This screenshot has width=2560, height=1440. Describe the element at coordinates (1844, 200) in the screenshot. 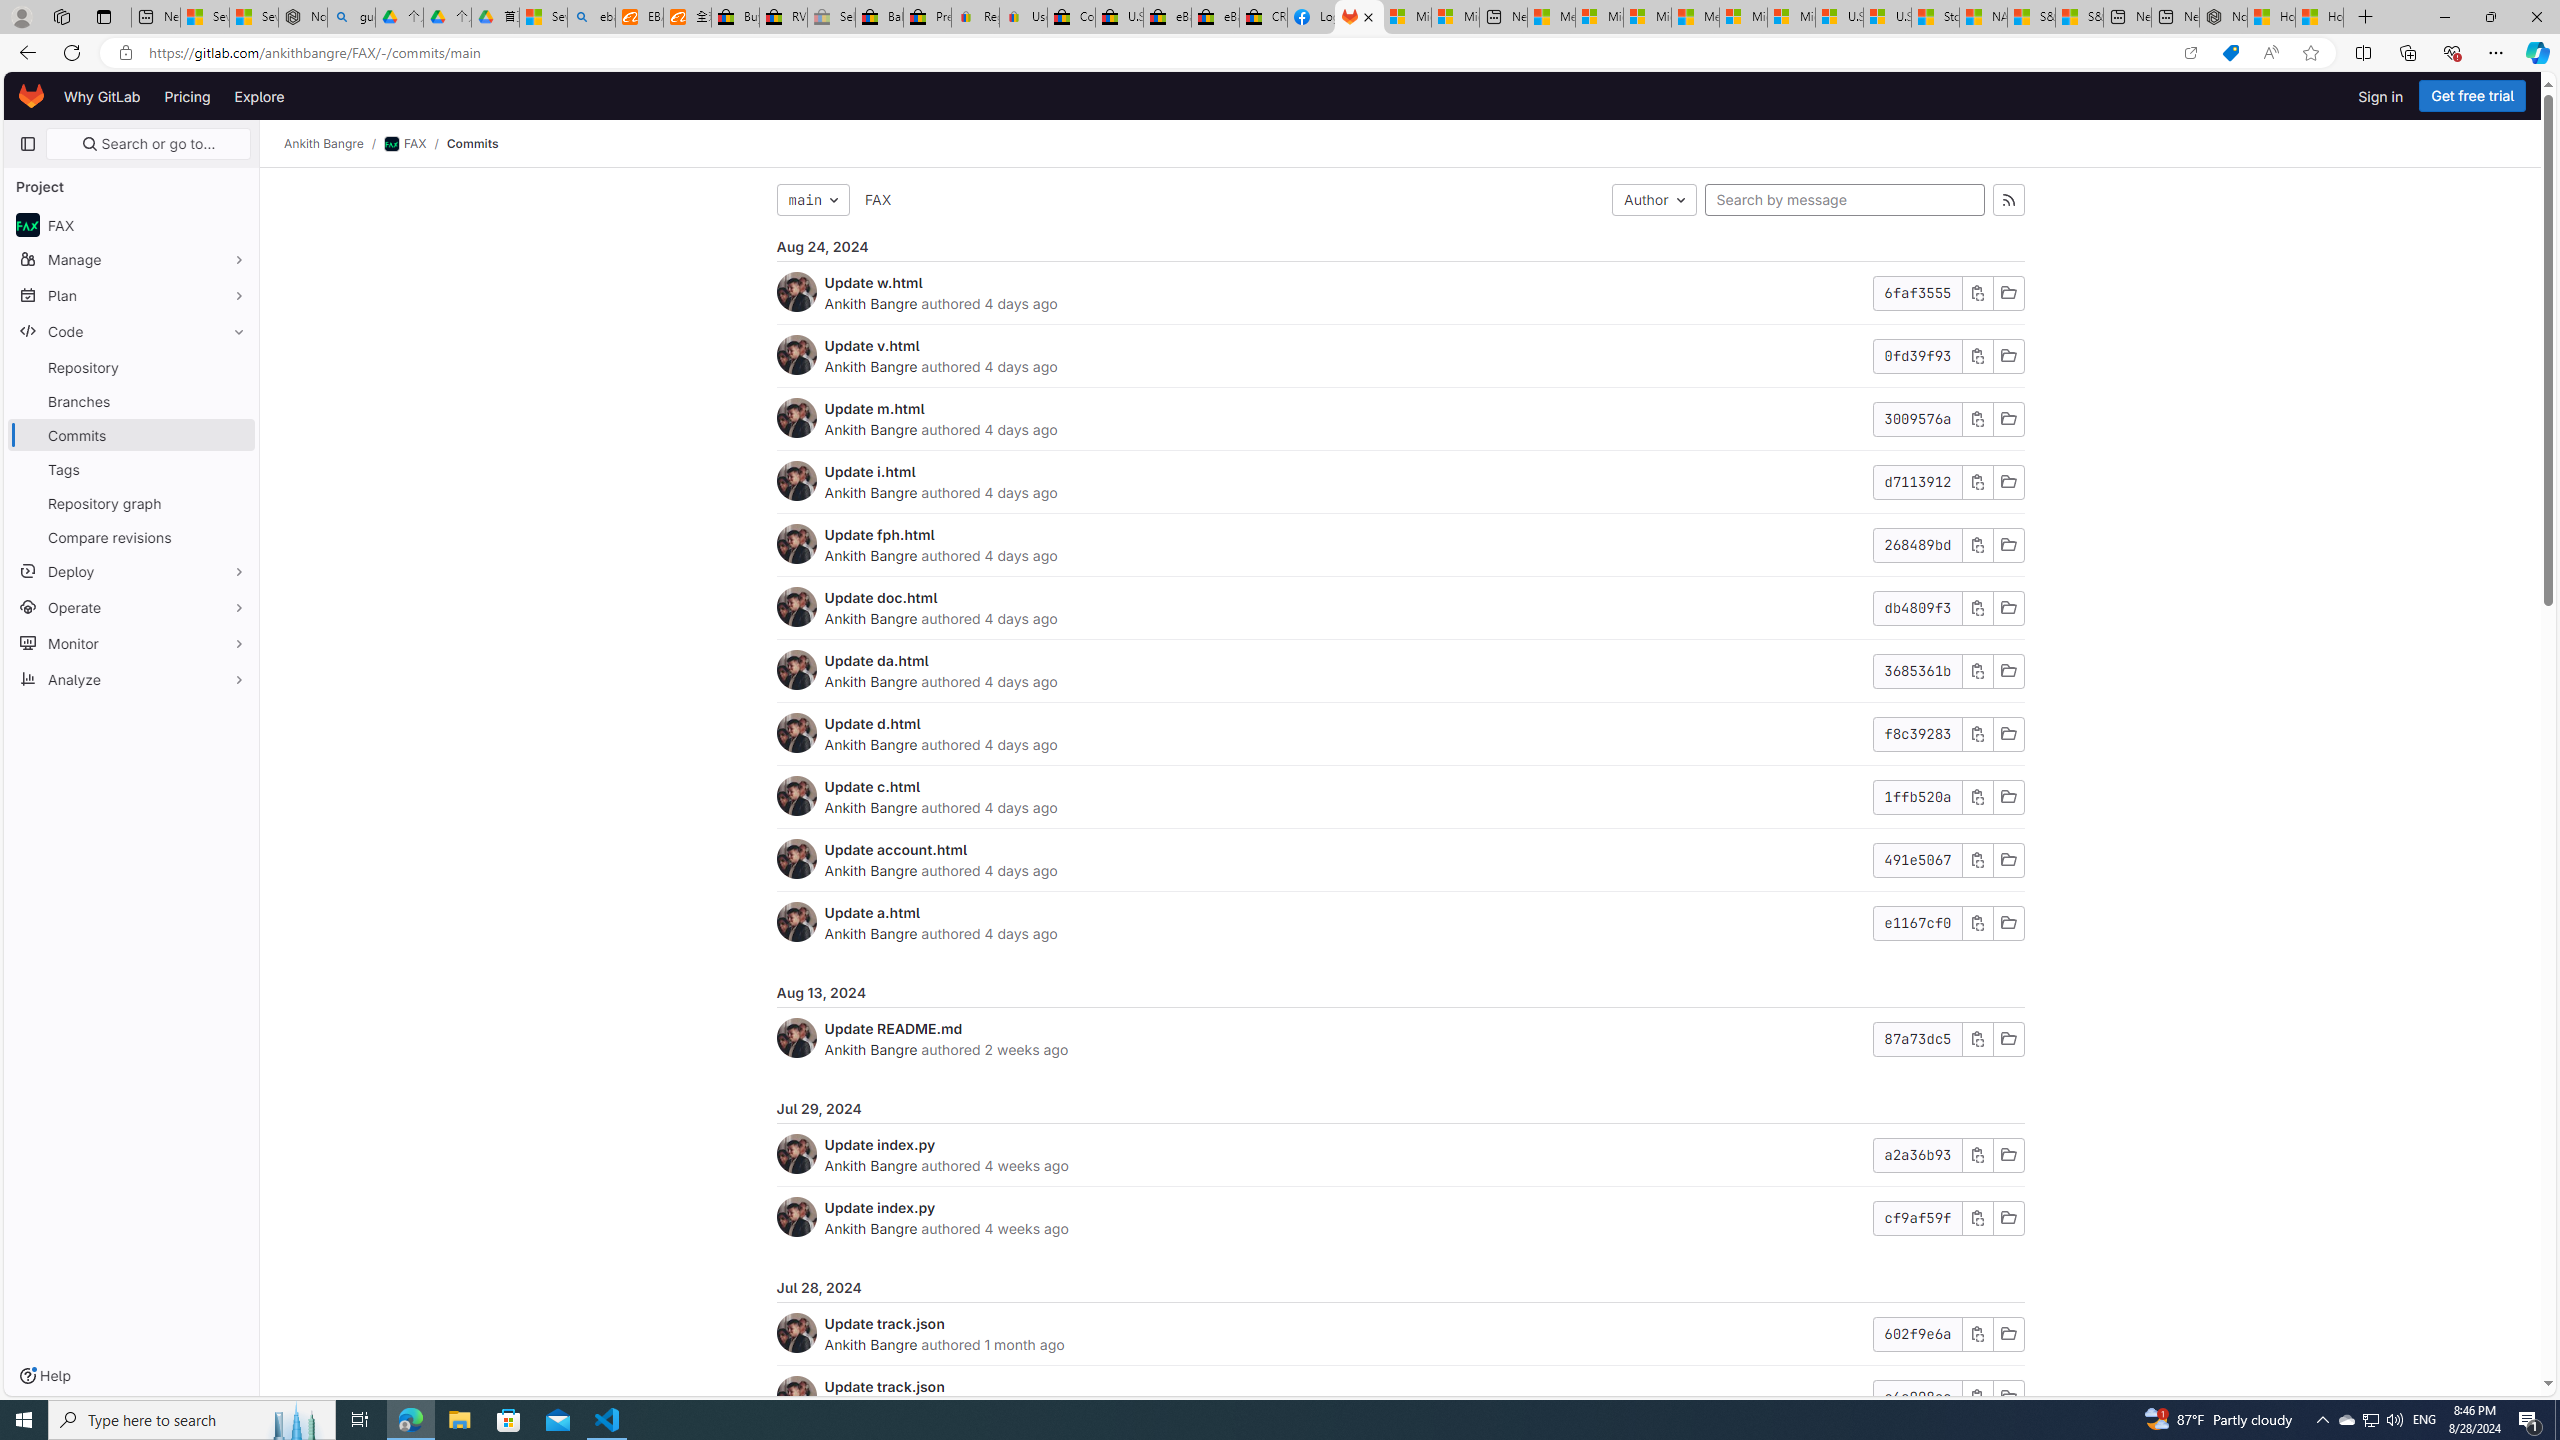

I see `Search by message` at that location.